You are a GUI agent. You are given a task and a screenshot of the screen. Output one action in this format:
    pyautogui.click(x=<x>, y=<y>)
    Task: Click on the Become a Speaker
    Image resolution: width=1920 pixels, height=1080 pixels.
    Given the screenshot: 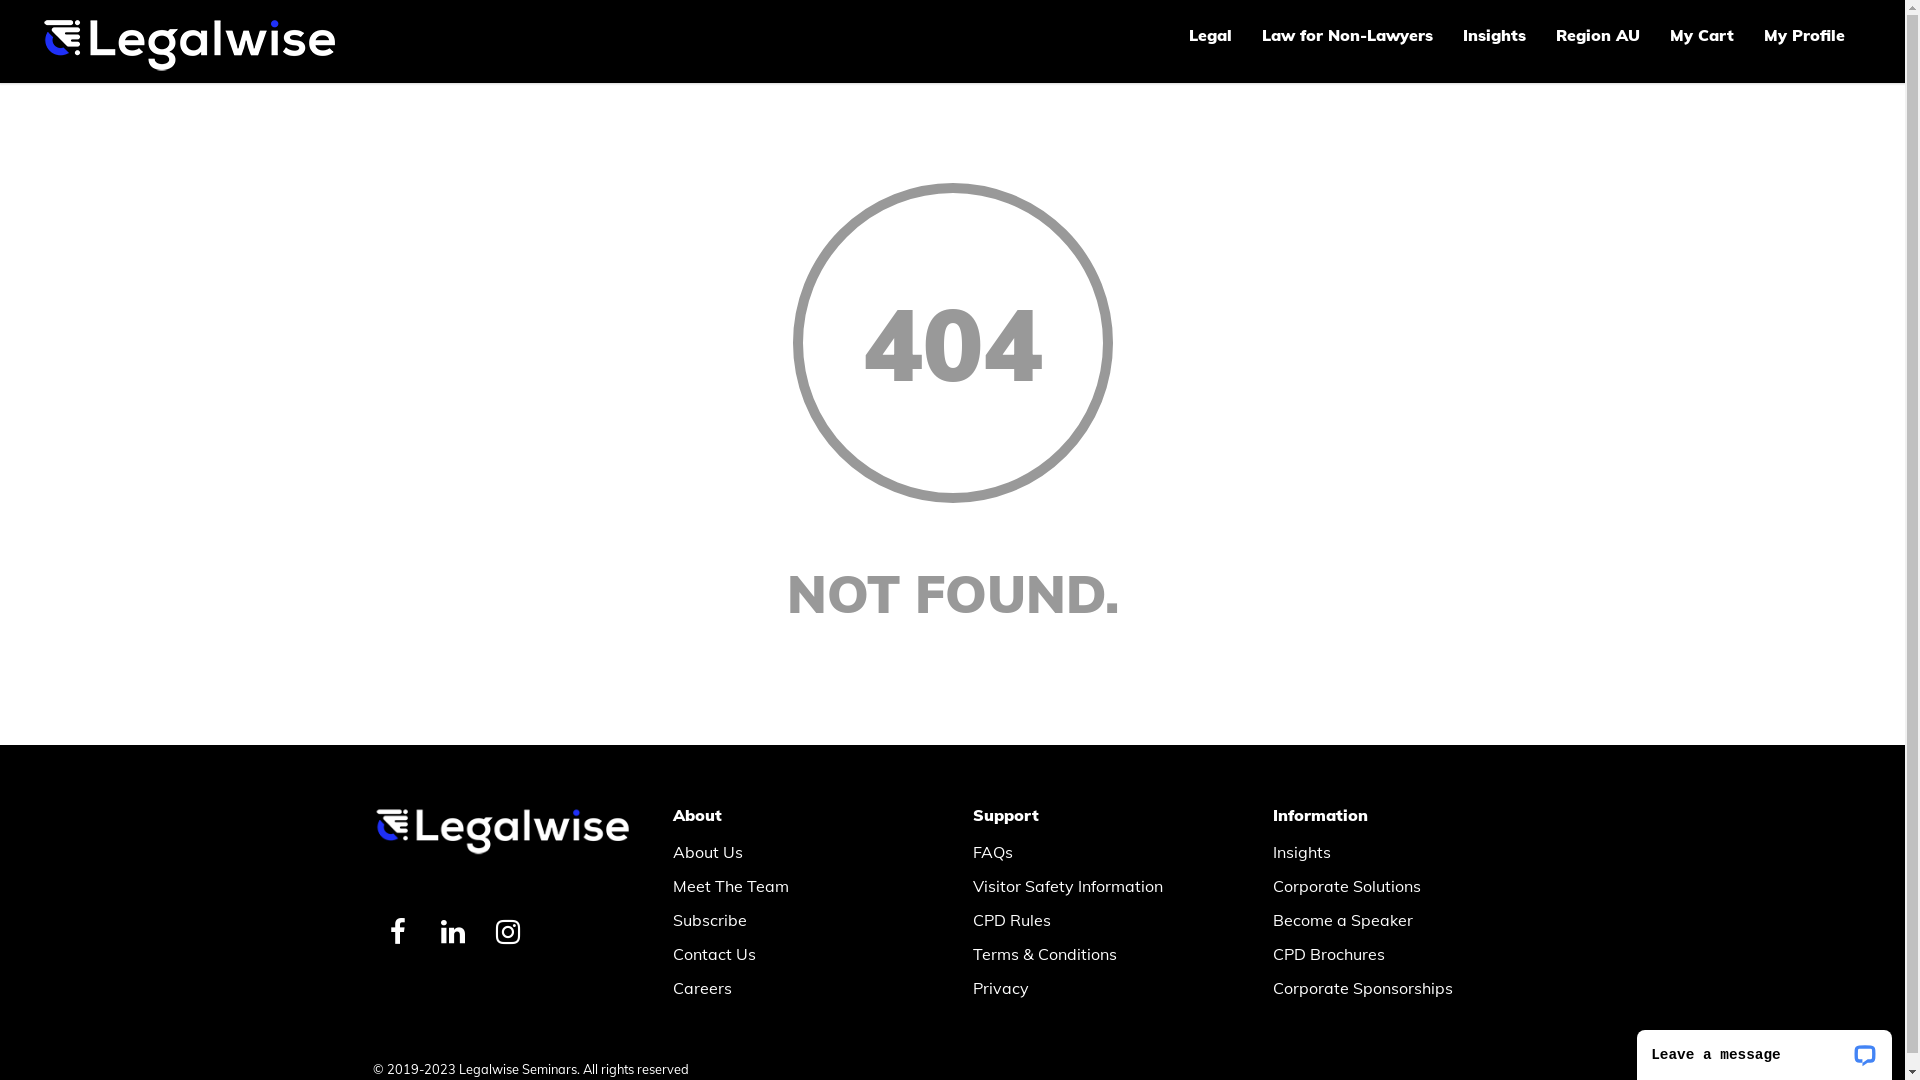 What is the action you would take?
    pyautogui.click(x=1397, y=920)
    